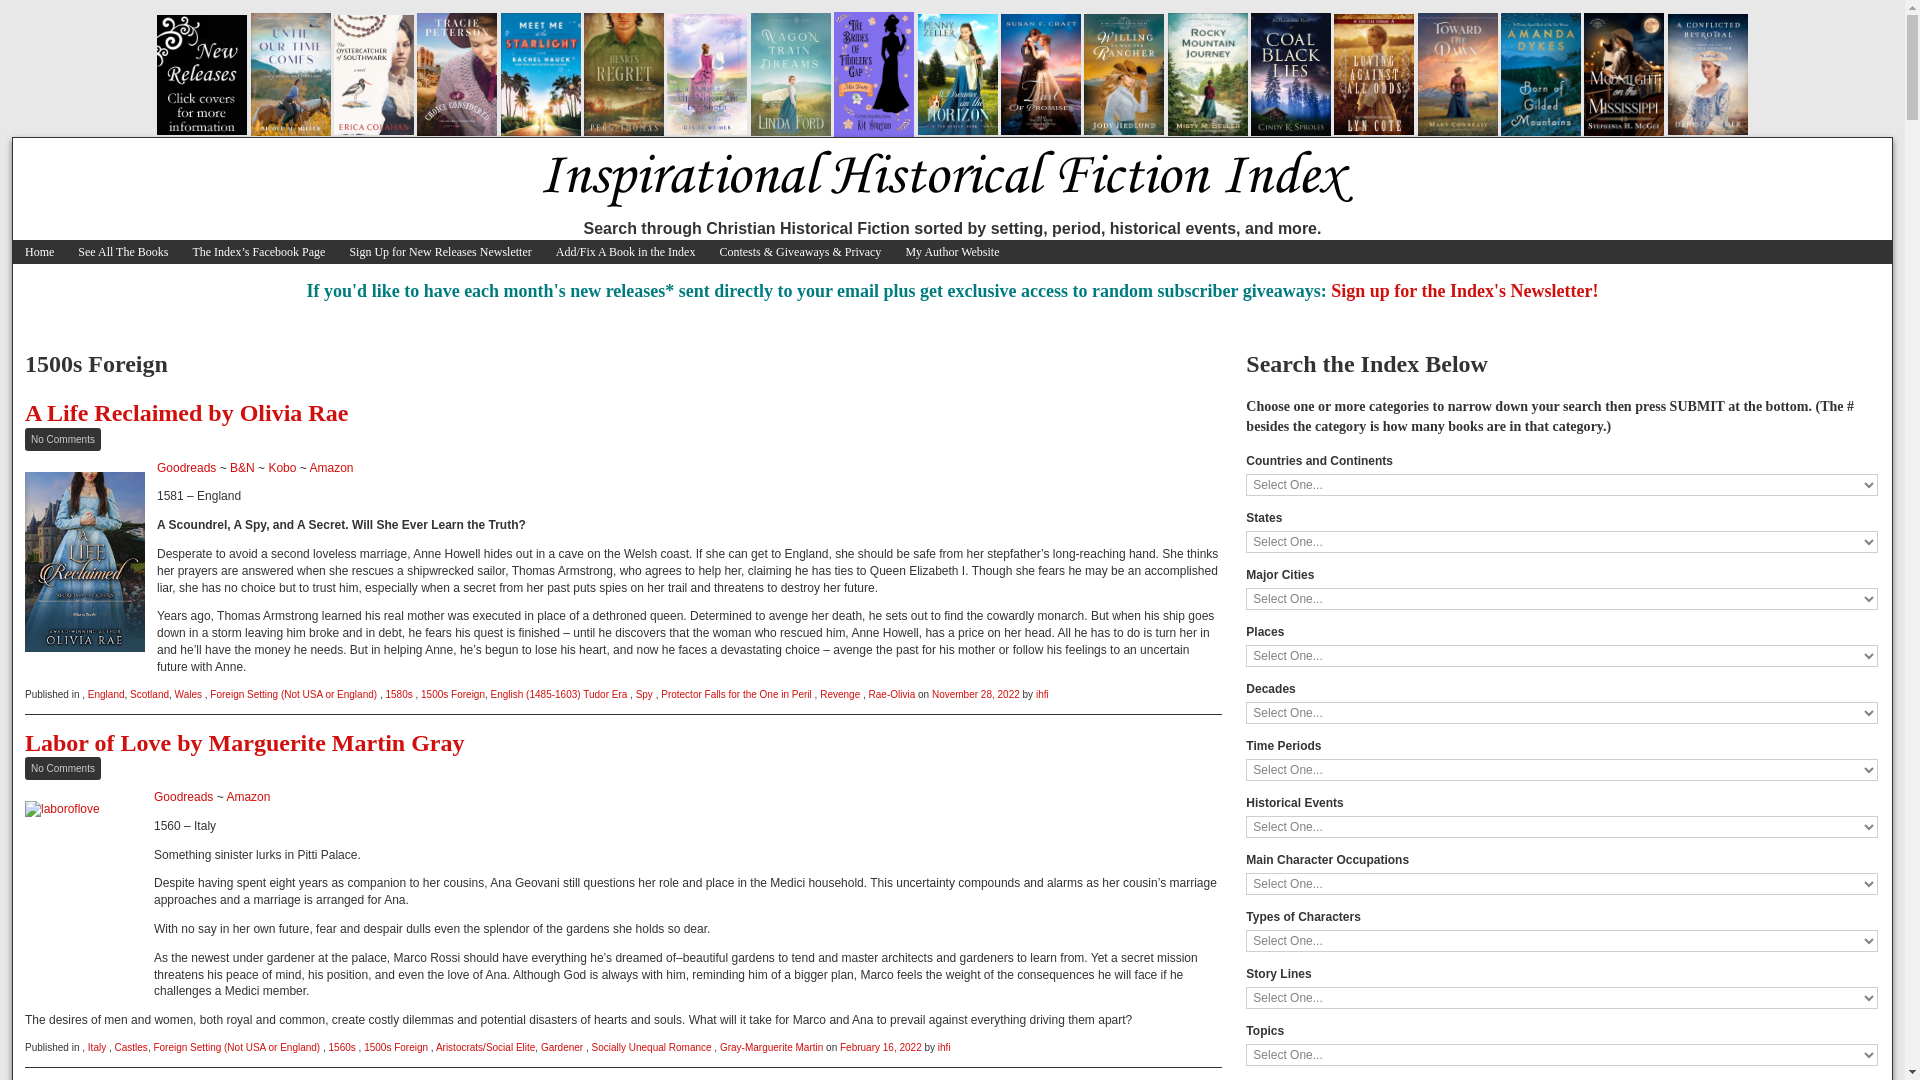 The height and width of the screenshot is (1080, 1920). What do you see at coordinates (398, 694) in the screenshot?
I see `Kobo` at bounding box center [398, 694].